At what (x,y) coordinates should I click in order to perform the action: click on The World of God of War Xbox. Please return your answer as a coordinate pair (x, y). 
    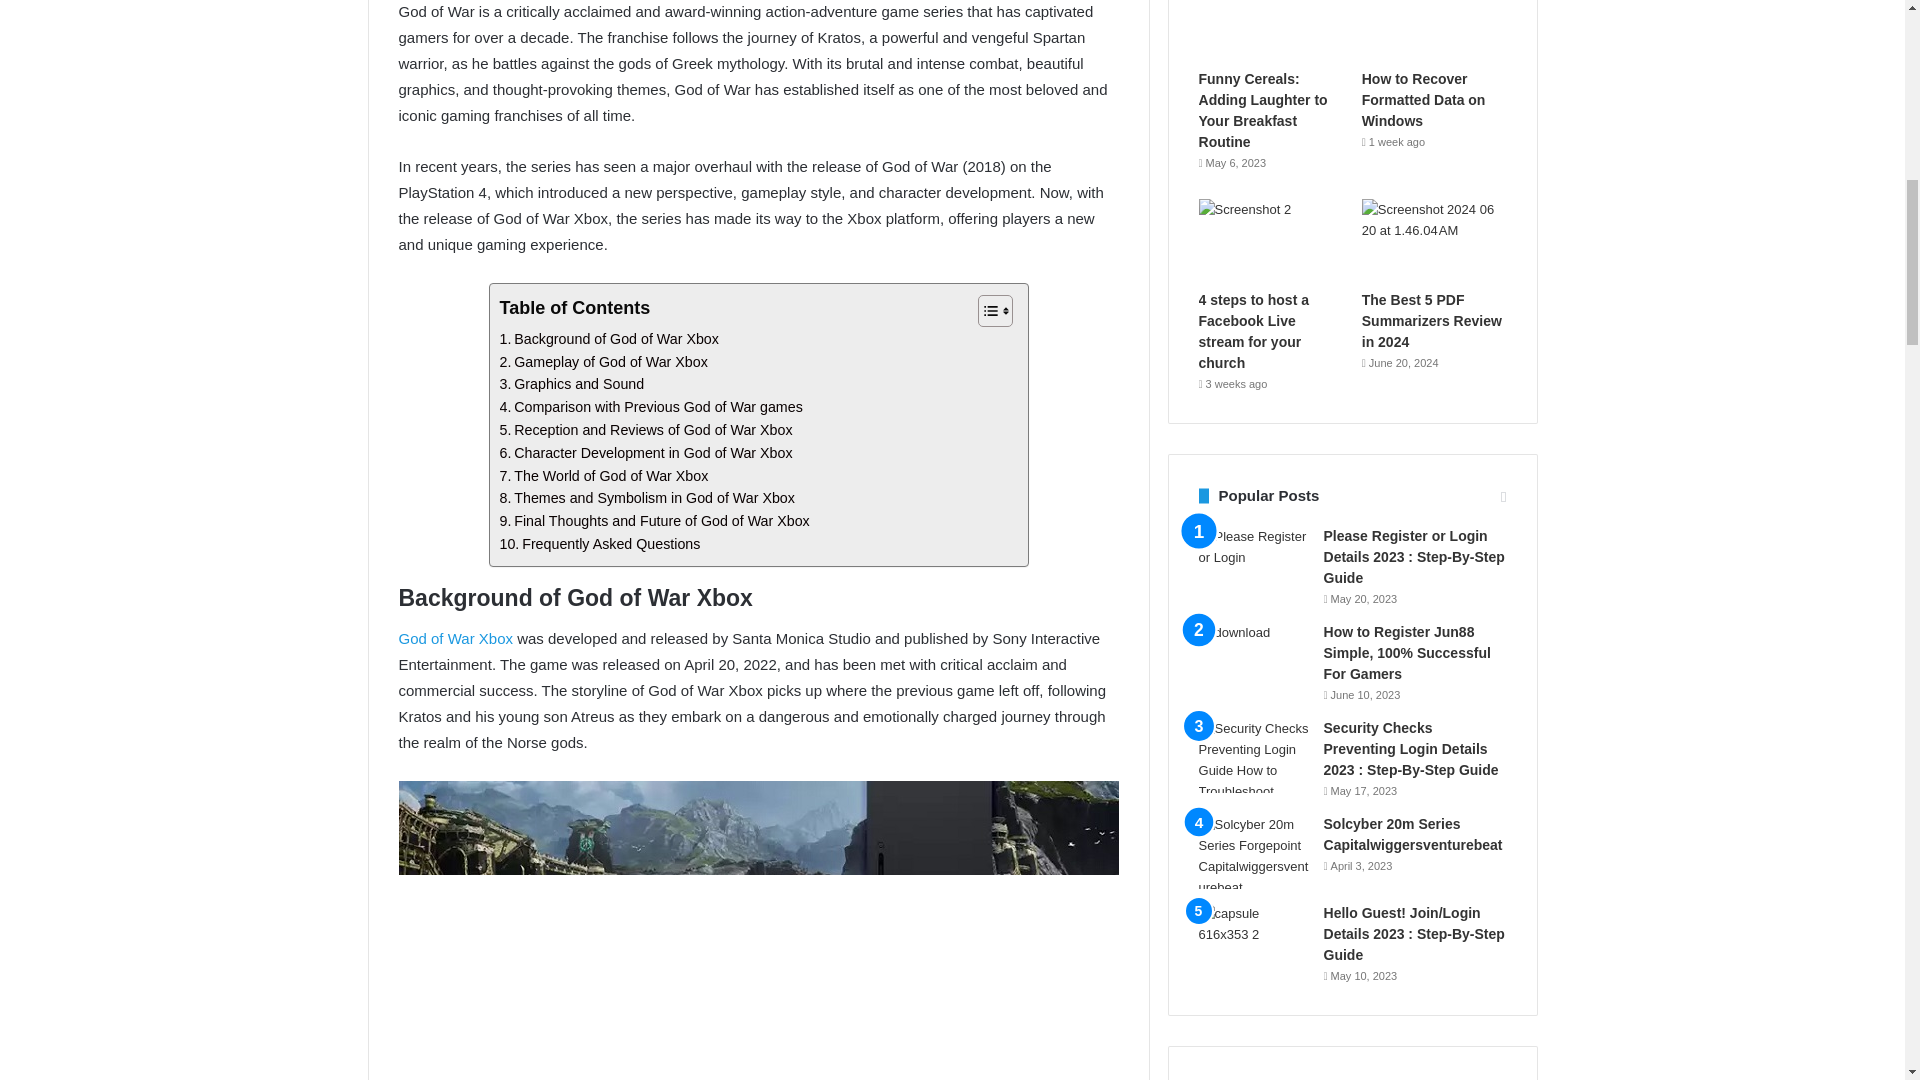
    Looking at the image, I should click on (604, 476).